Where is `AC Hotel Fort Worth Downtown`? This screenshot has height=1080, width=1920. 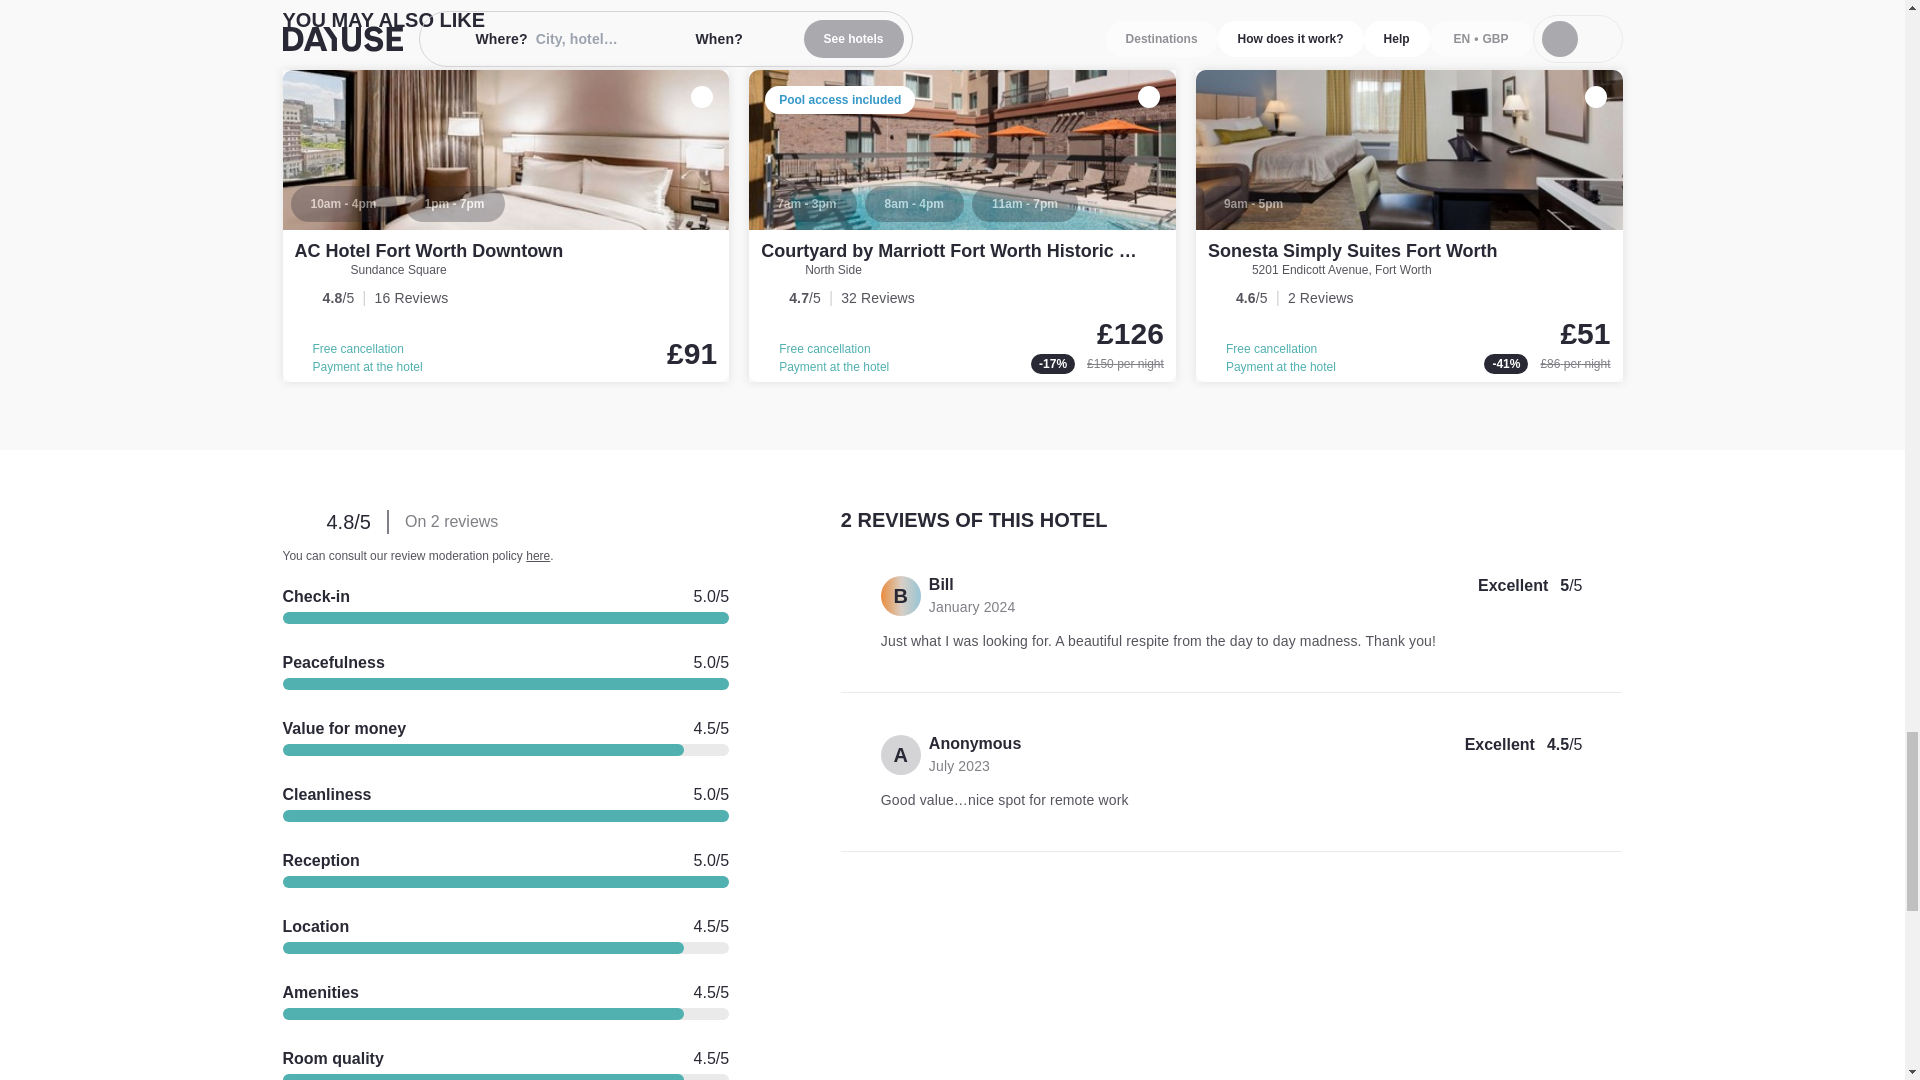
AC Hotel Fort Worth Downtown is located at coordinates (428, 250).